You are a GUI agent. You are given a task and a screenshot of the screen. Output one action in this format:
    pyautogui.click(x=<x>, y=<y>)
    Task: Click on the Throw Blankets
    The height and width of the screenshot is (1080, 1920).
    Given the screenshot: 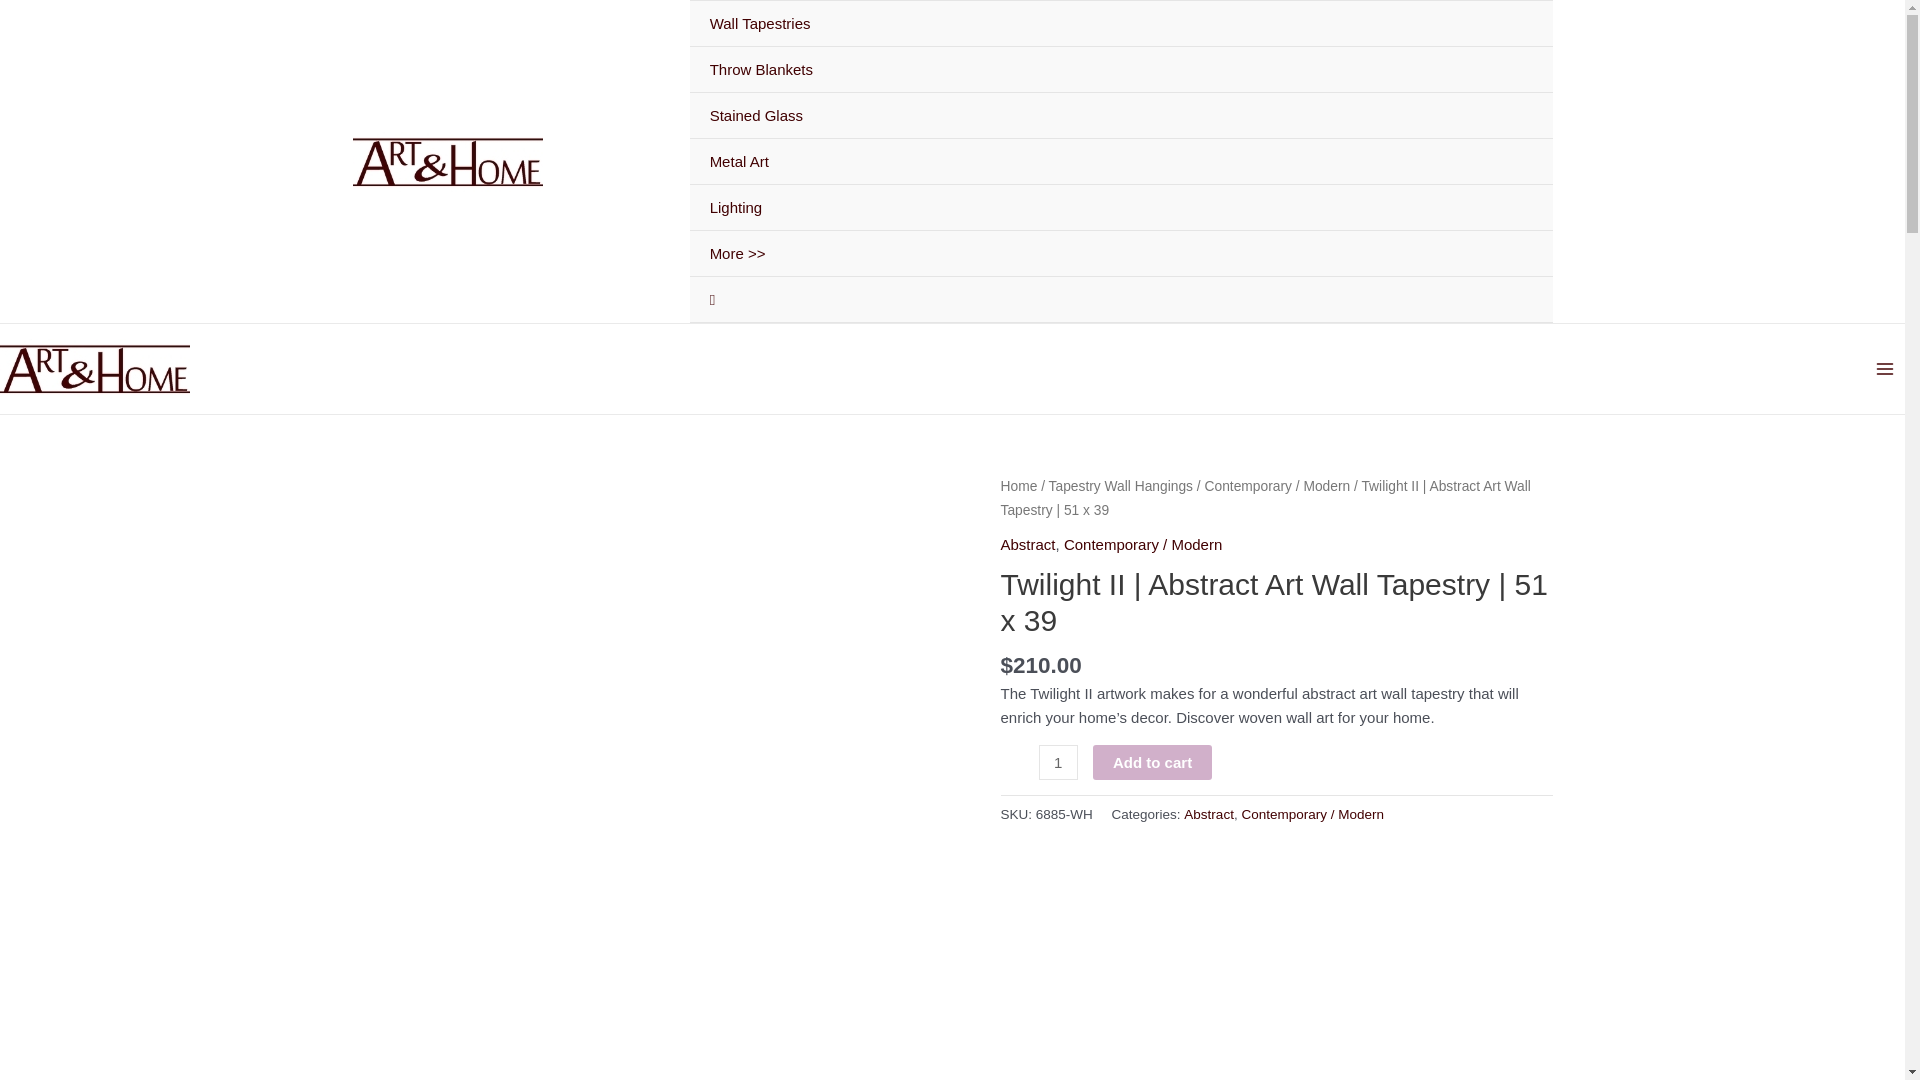 What is the action you would take?
    pyautogui.click(x=1121, y=70)
    